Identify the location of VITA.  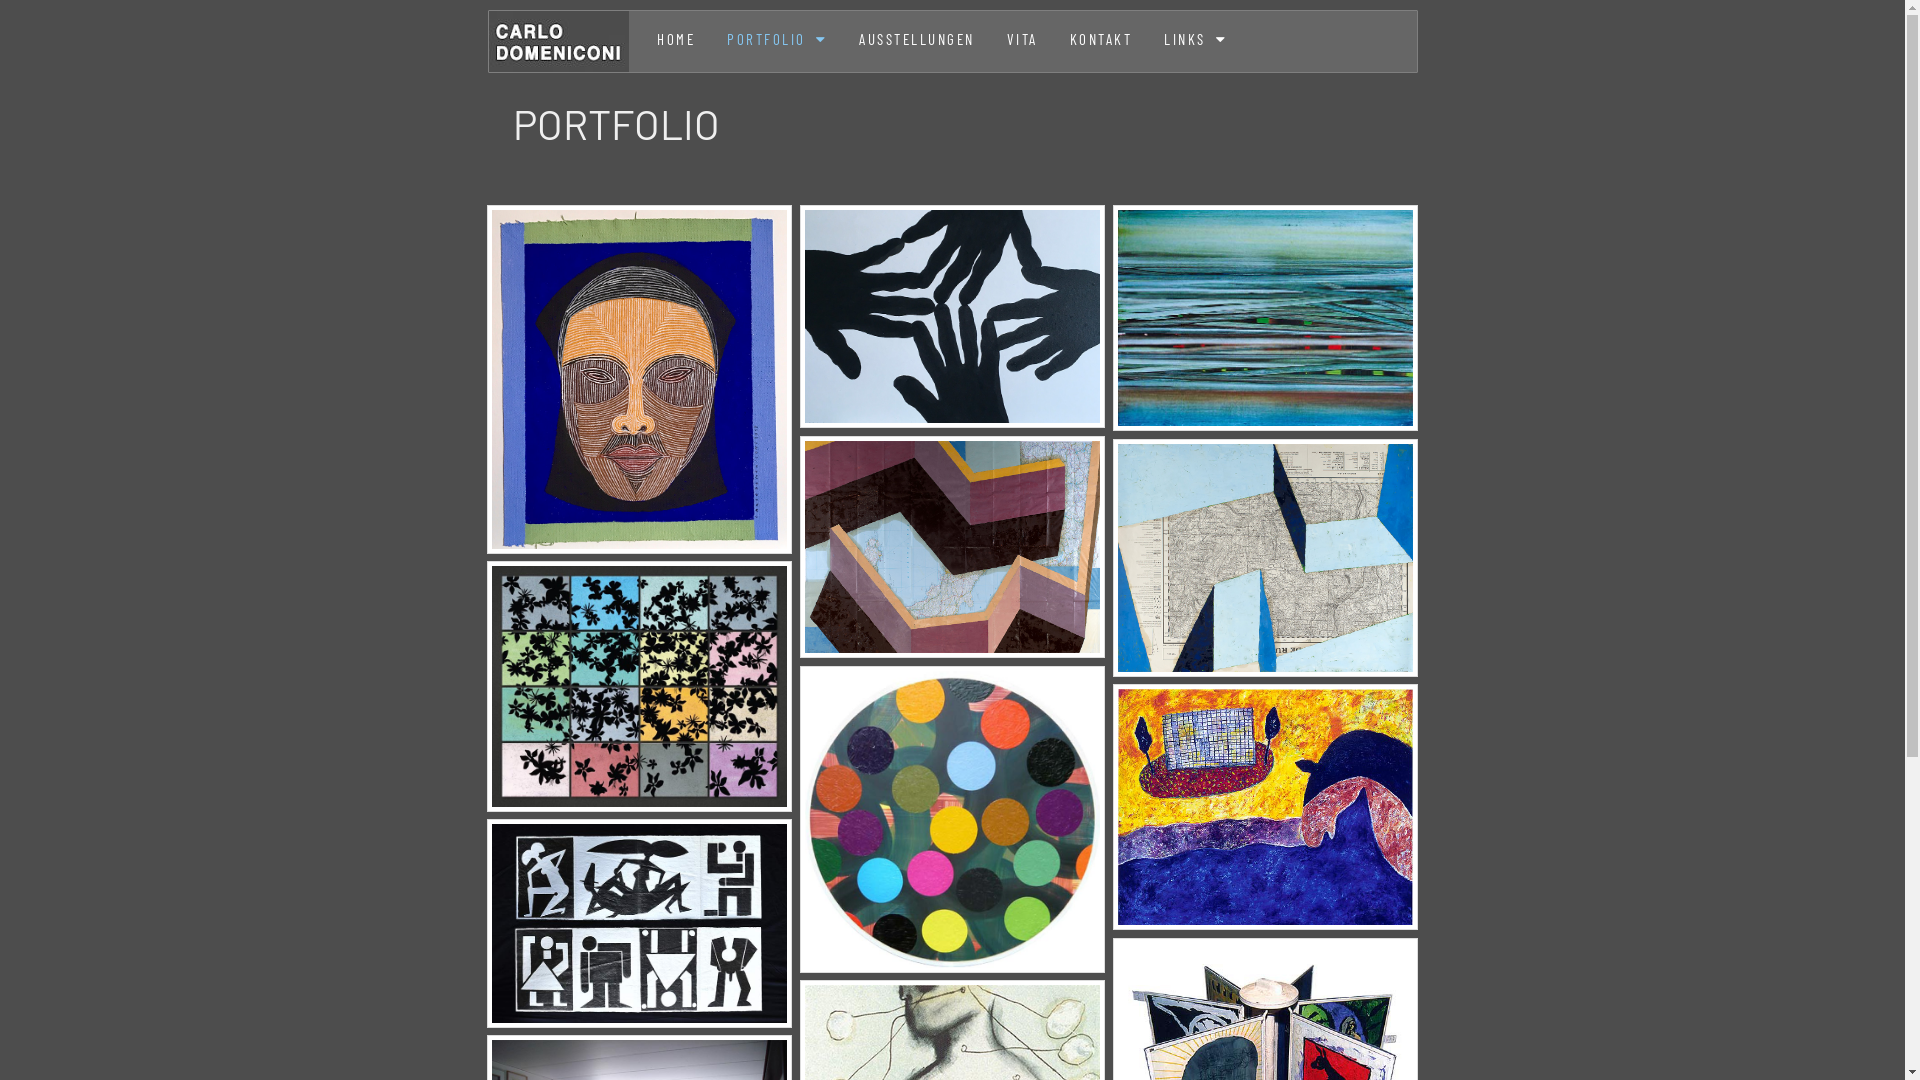
(1022, 39).